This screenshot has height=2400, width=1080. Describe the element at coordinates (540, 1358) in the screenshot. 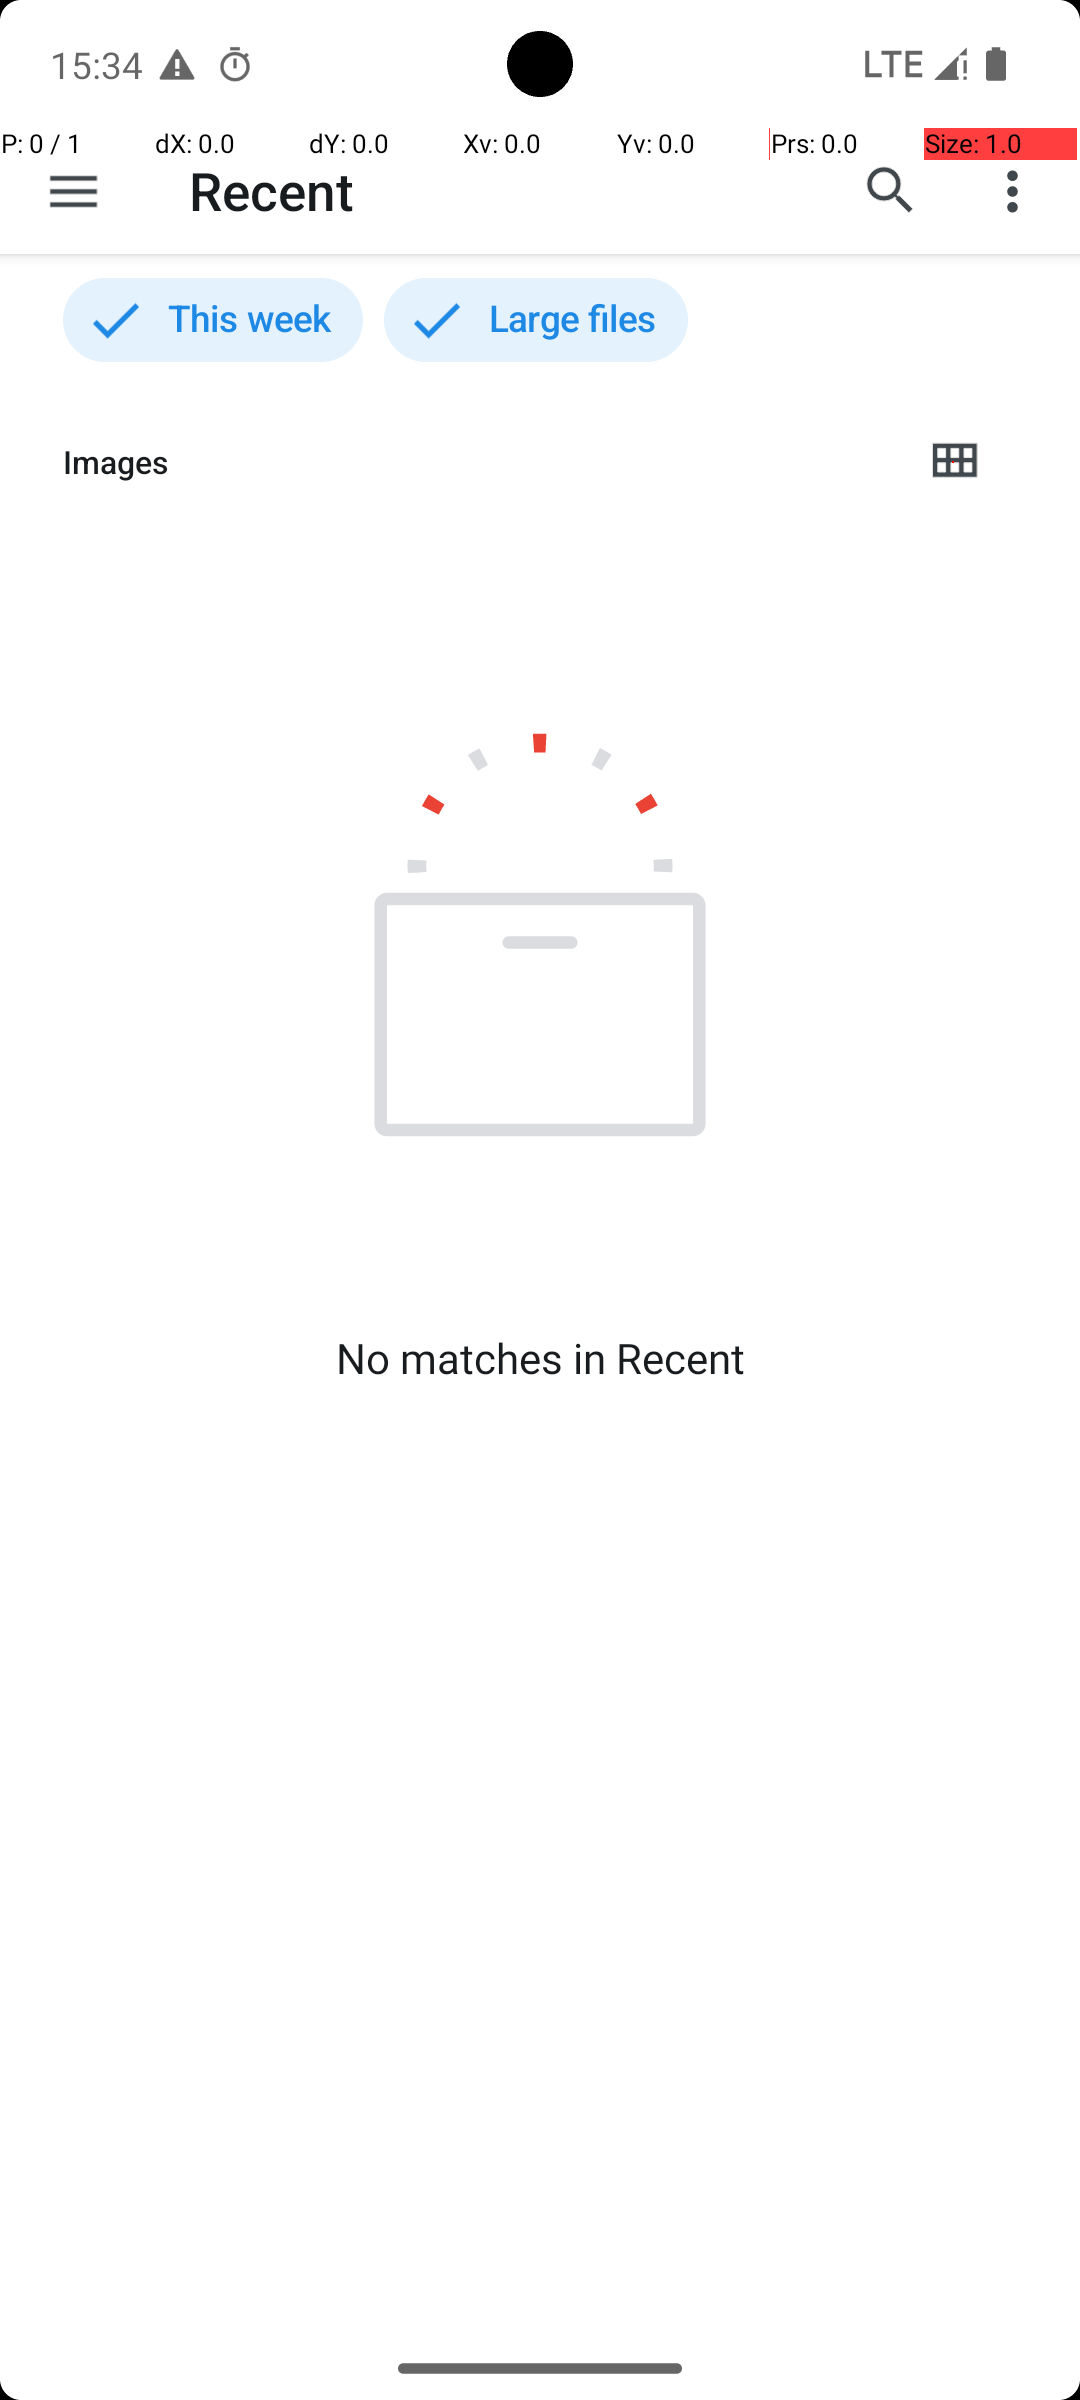

I see `No matches in Recent` at that location.